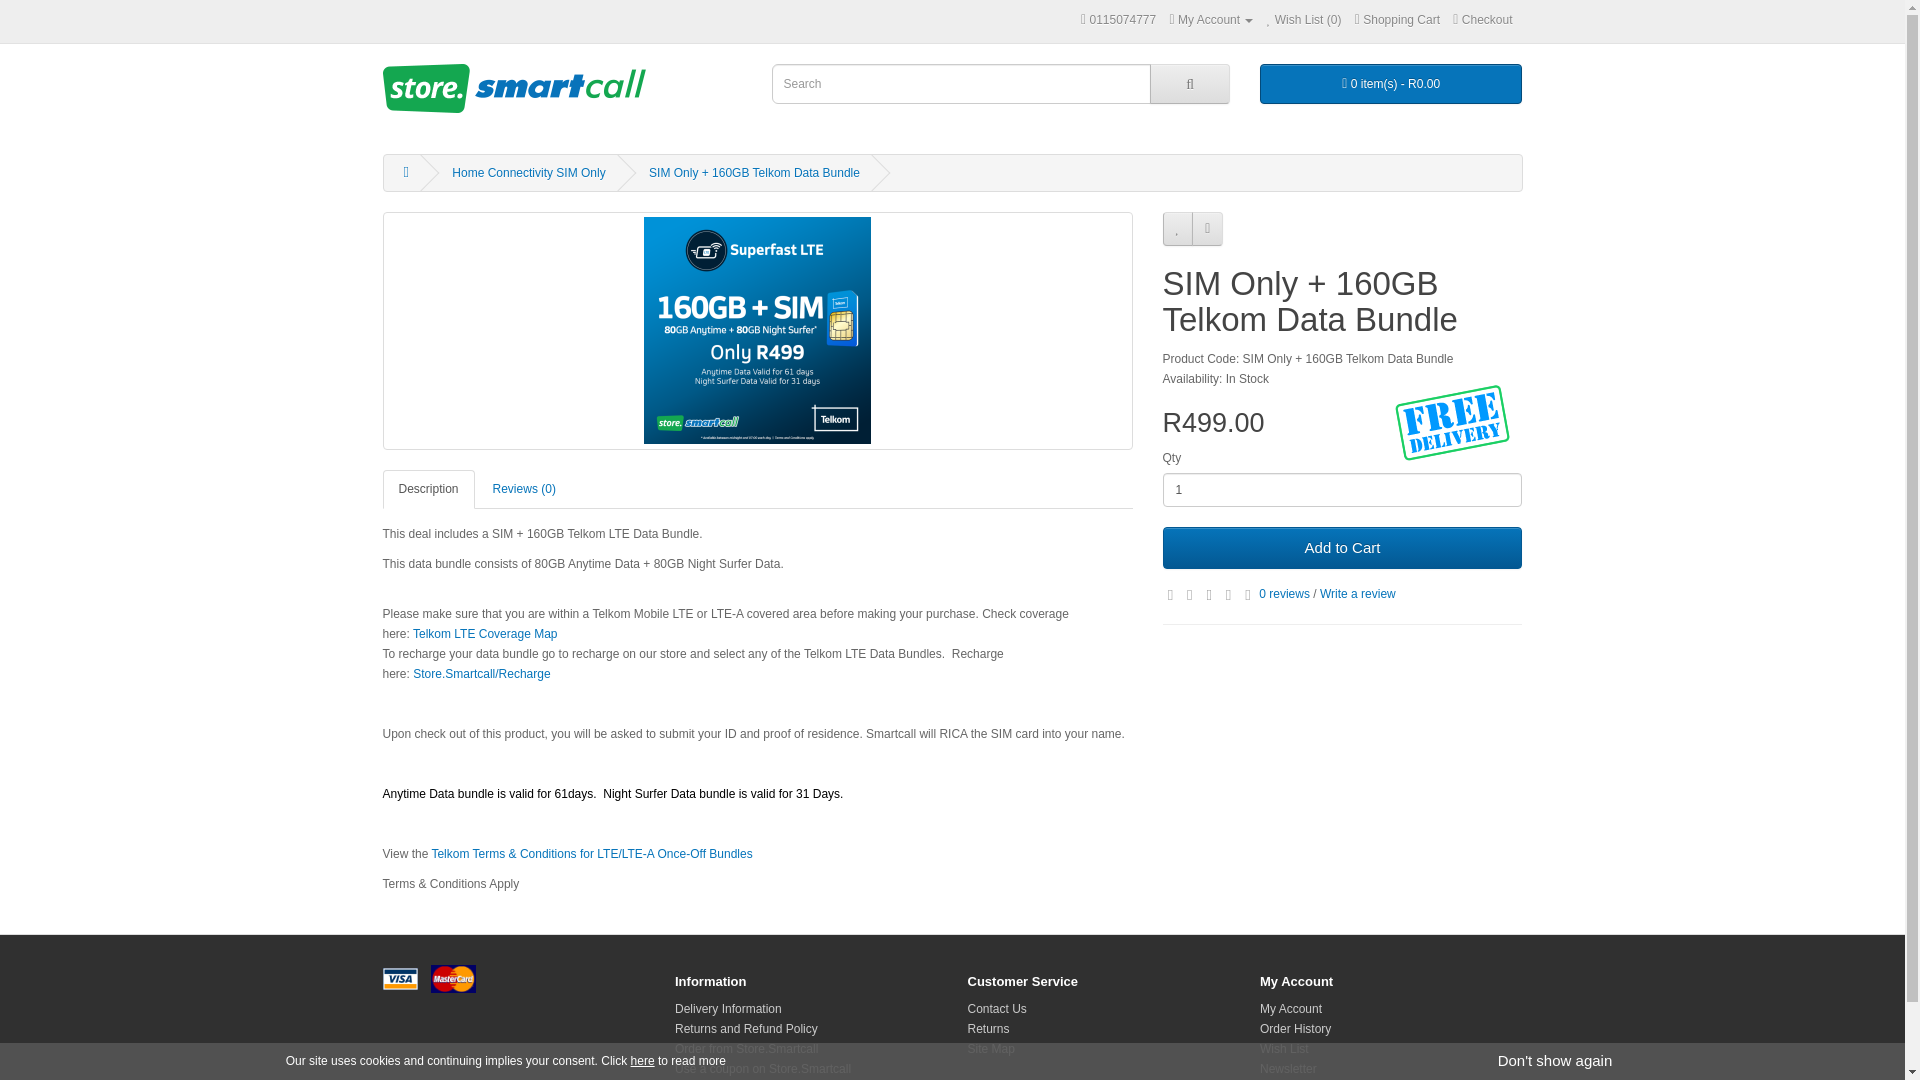 This screenshot has width=1920, height=1080. Describe the element at coordinates (528, 173) in the screenshot. I see `Home Connectivity SIM Only` at that location.